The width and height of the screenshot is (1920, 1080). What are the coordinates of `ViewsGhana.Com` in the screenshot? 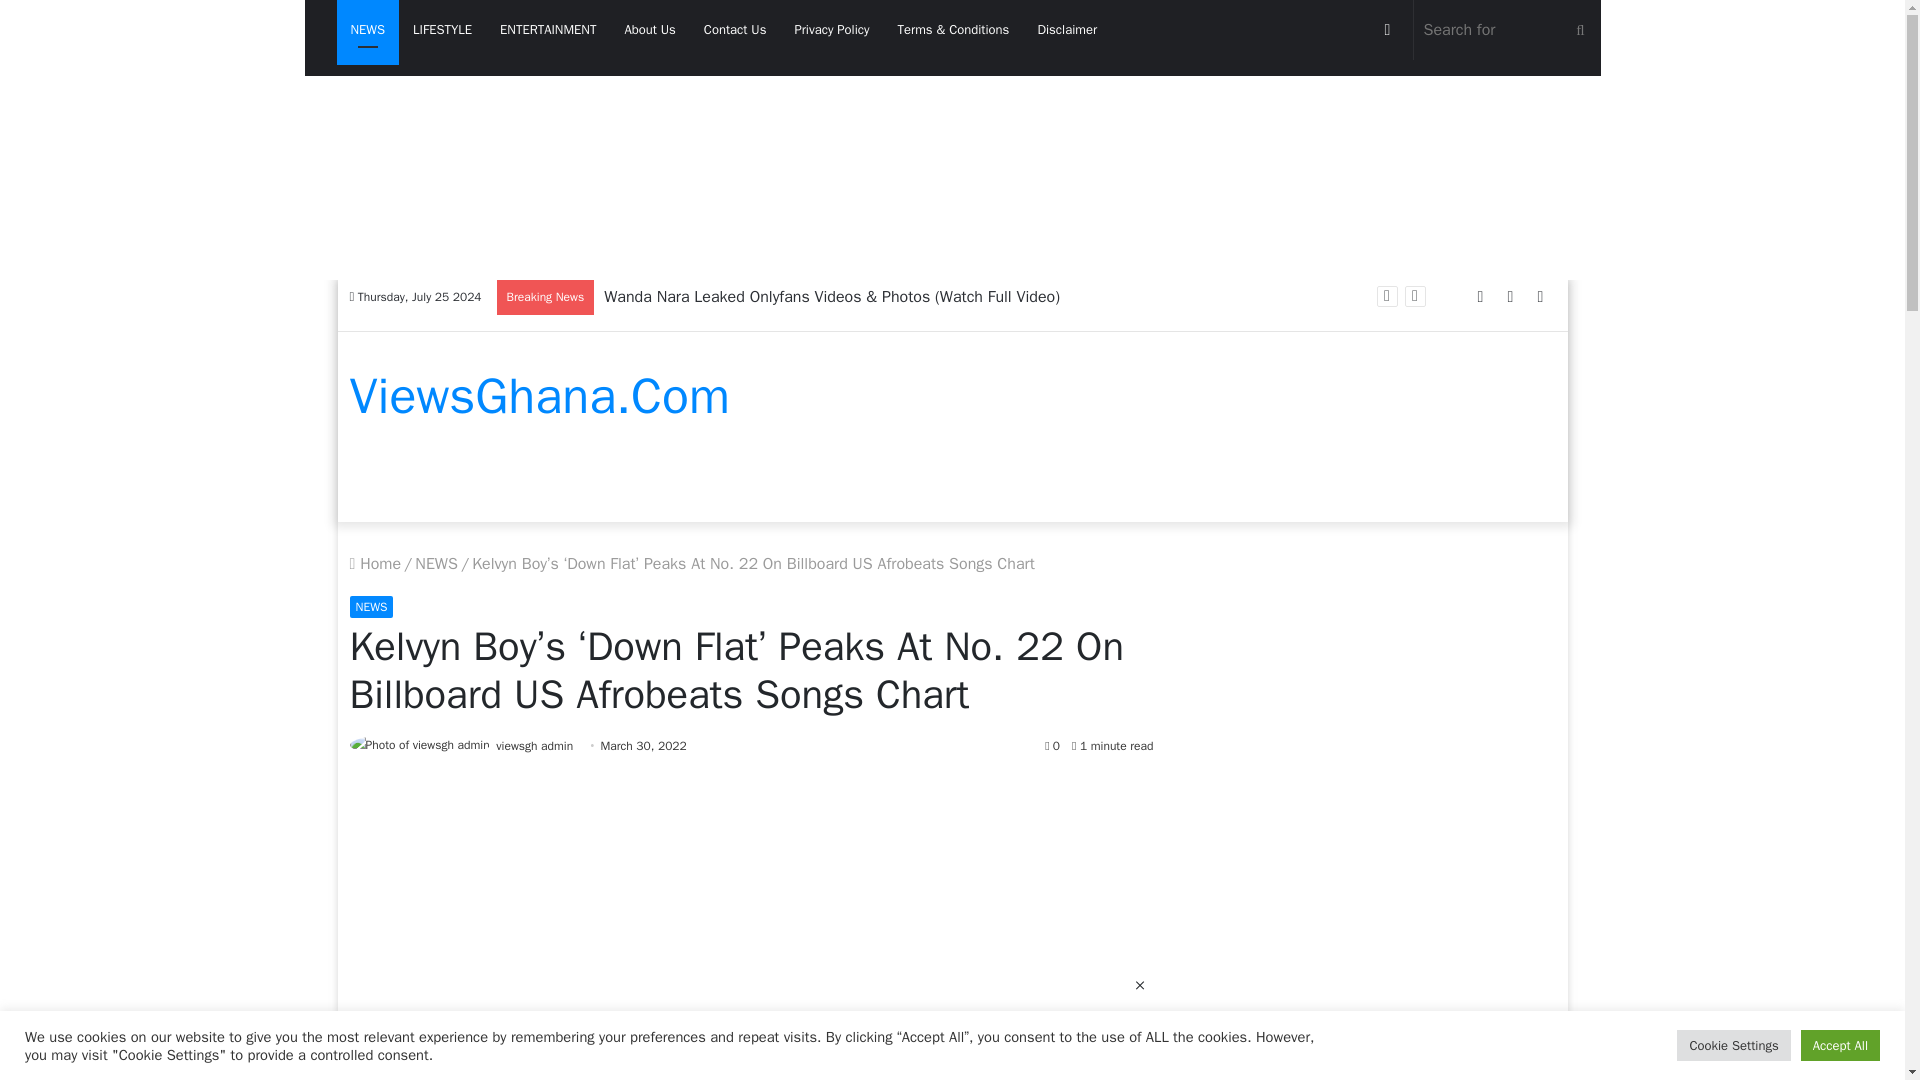 It's located at (539, 396).